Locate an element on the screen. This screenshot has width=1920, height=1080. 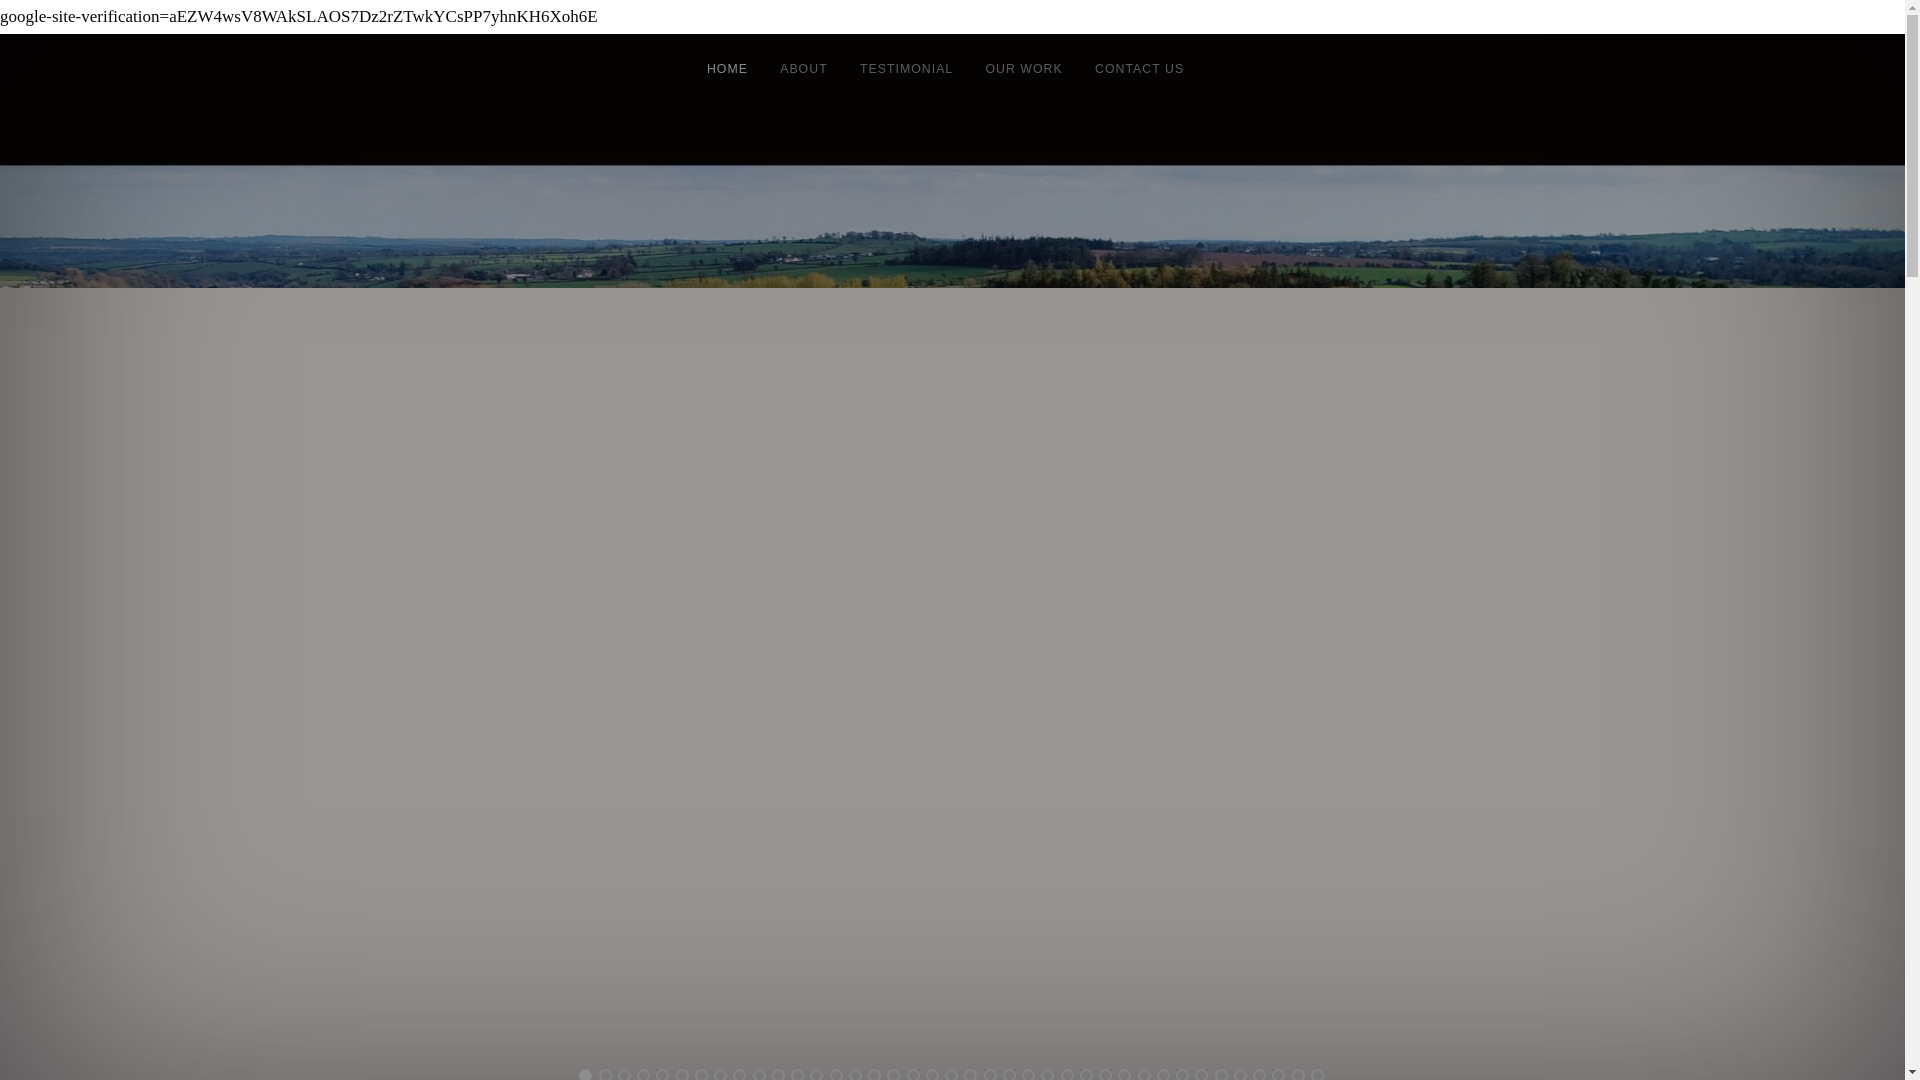
11 is located at coordinates (778, 1074).